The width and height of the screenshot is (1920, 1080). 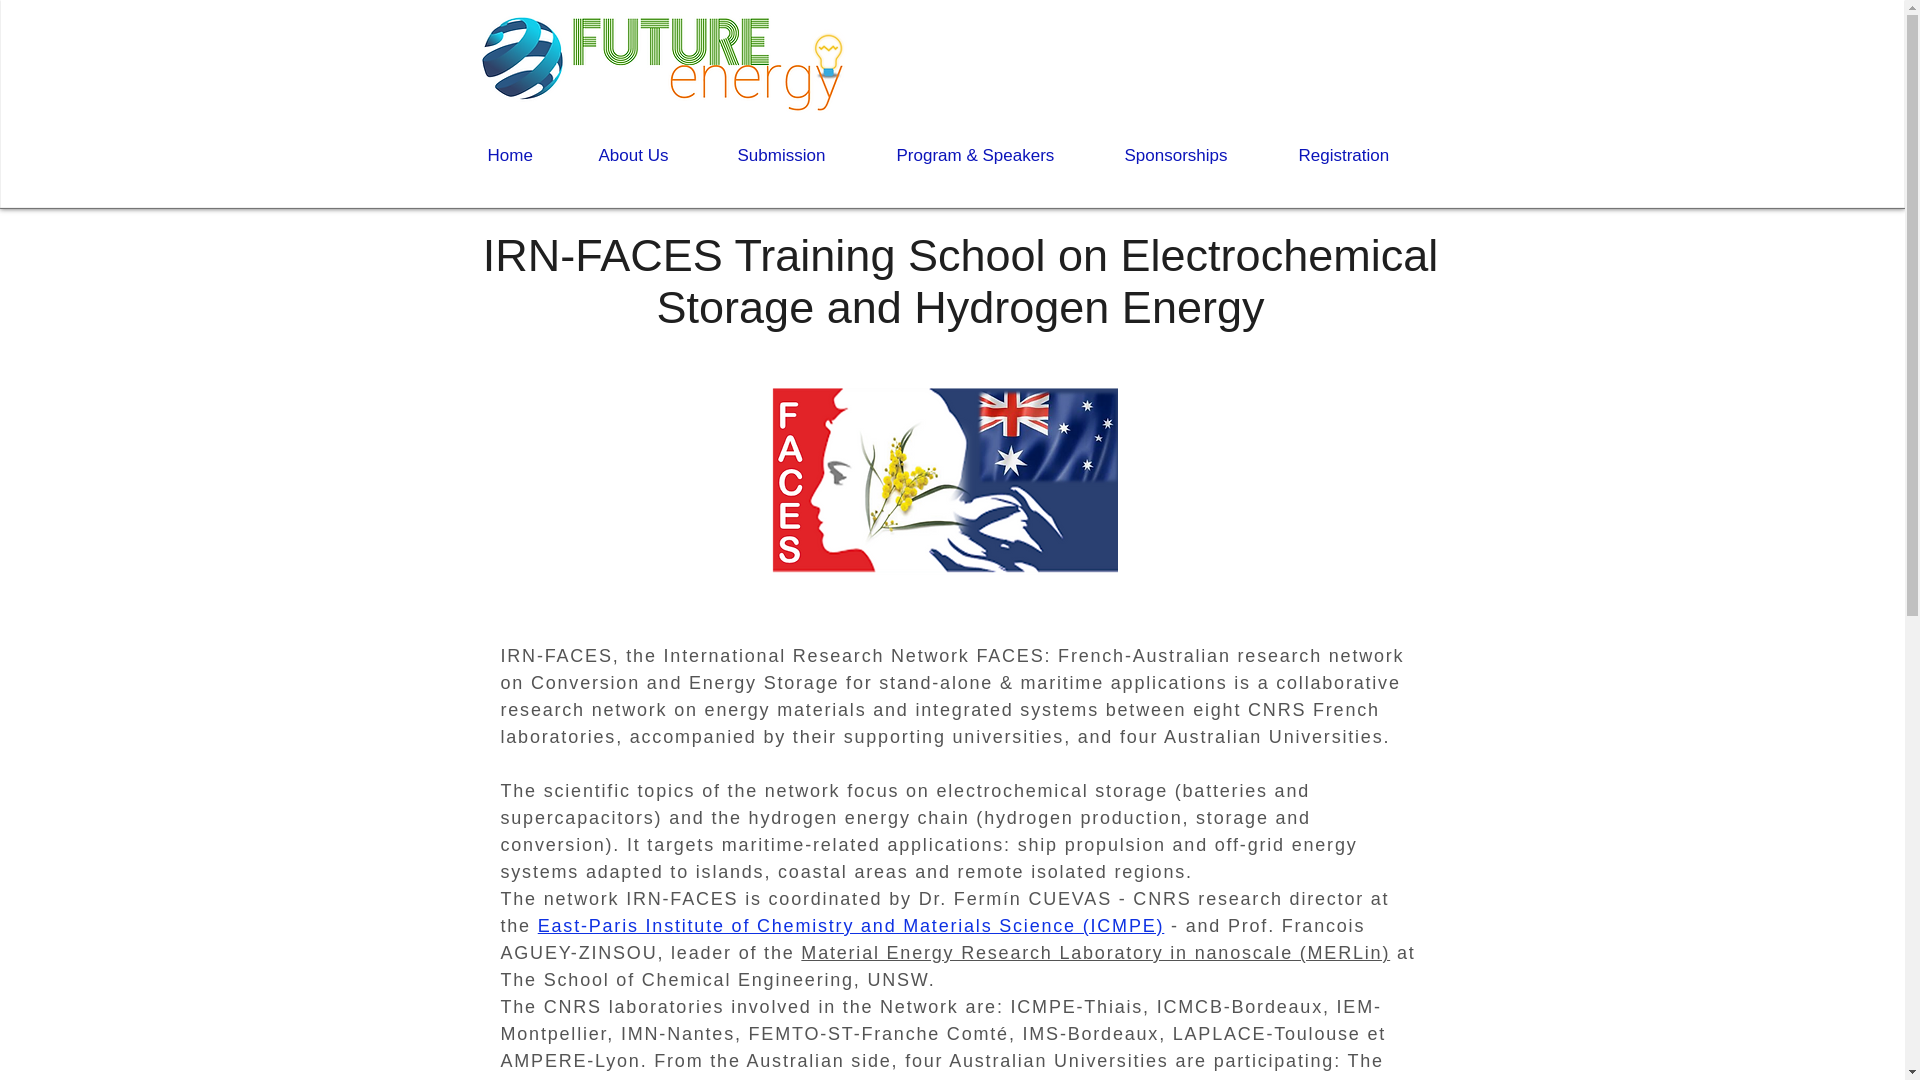 I want to click on Submission, so click(x=800, y=155).